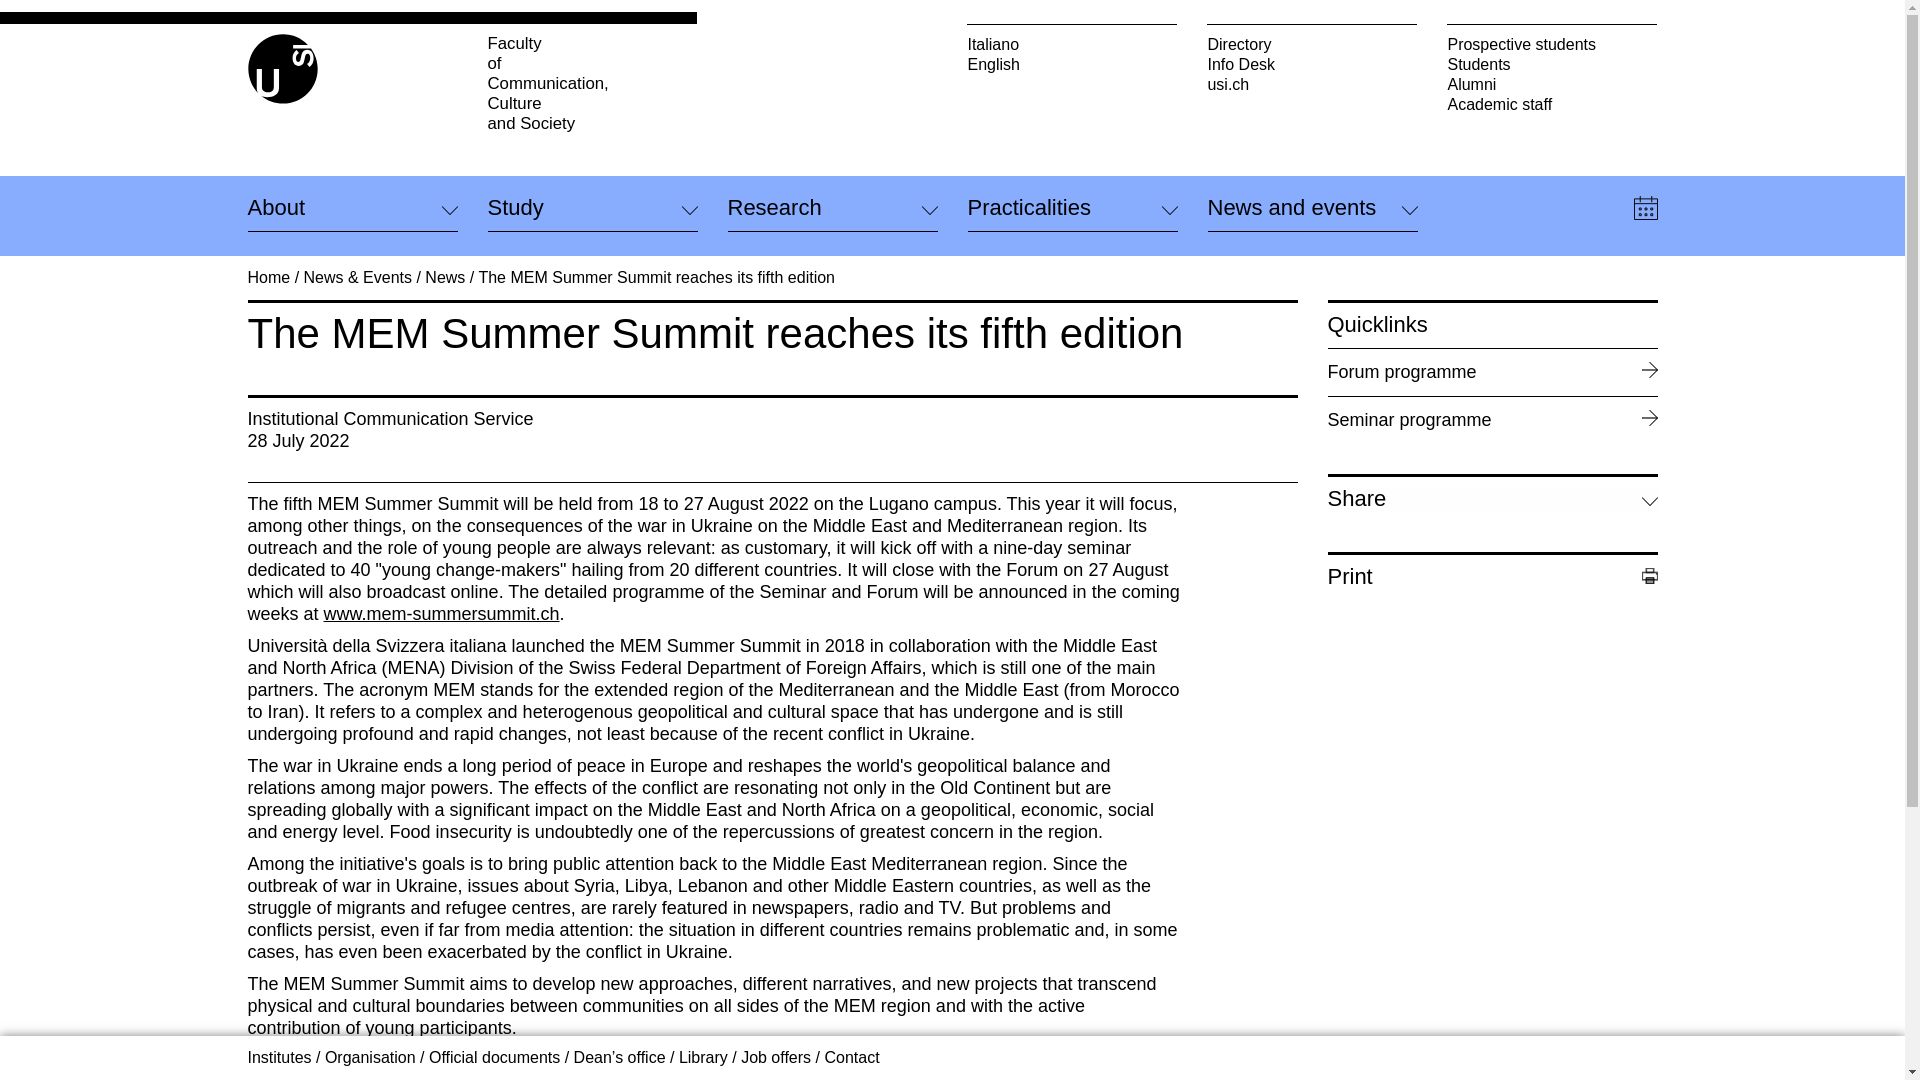 This screenshot has height=1080, width=1920. I want to click on Academic staff, so click(1552, 104).